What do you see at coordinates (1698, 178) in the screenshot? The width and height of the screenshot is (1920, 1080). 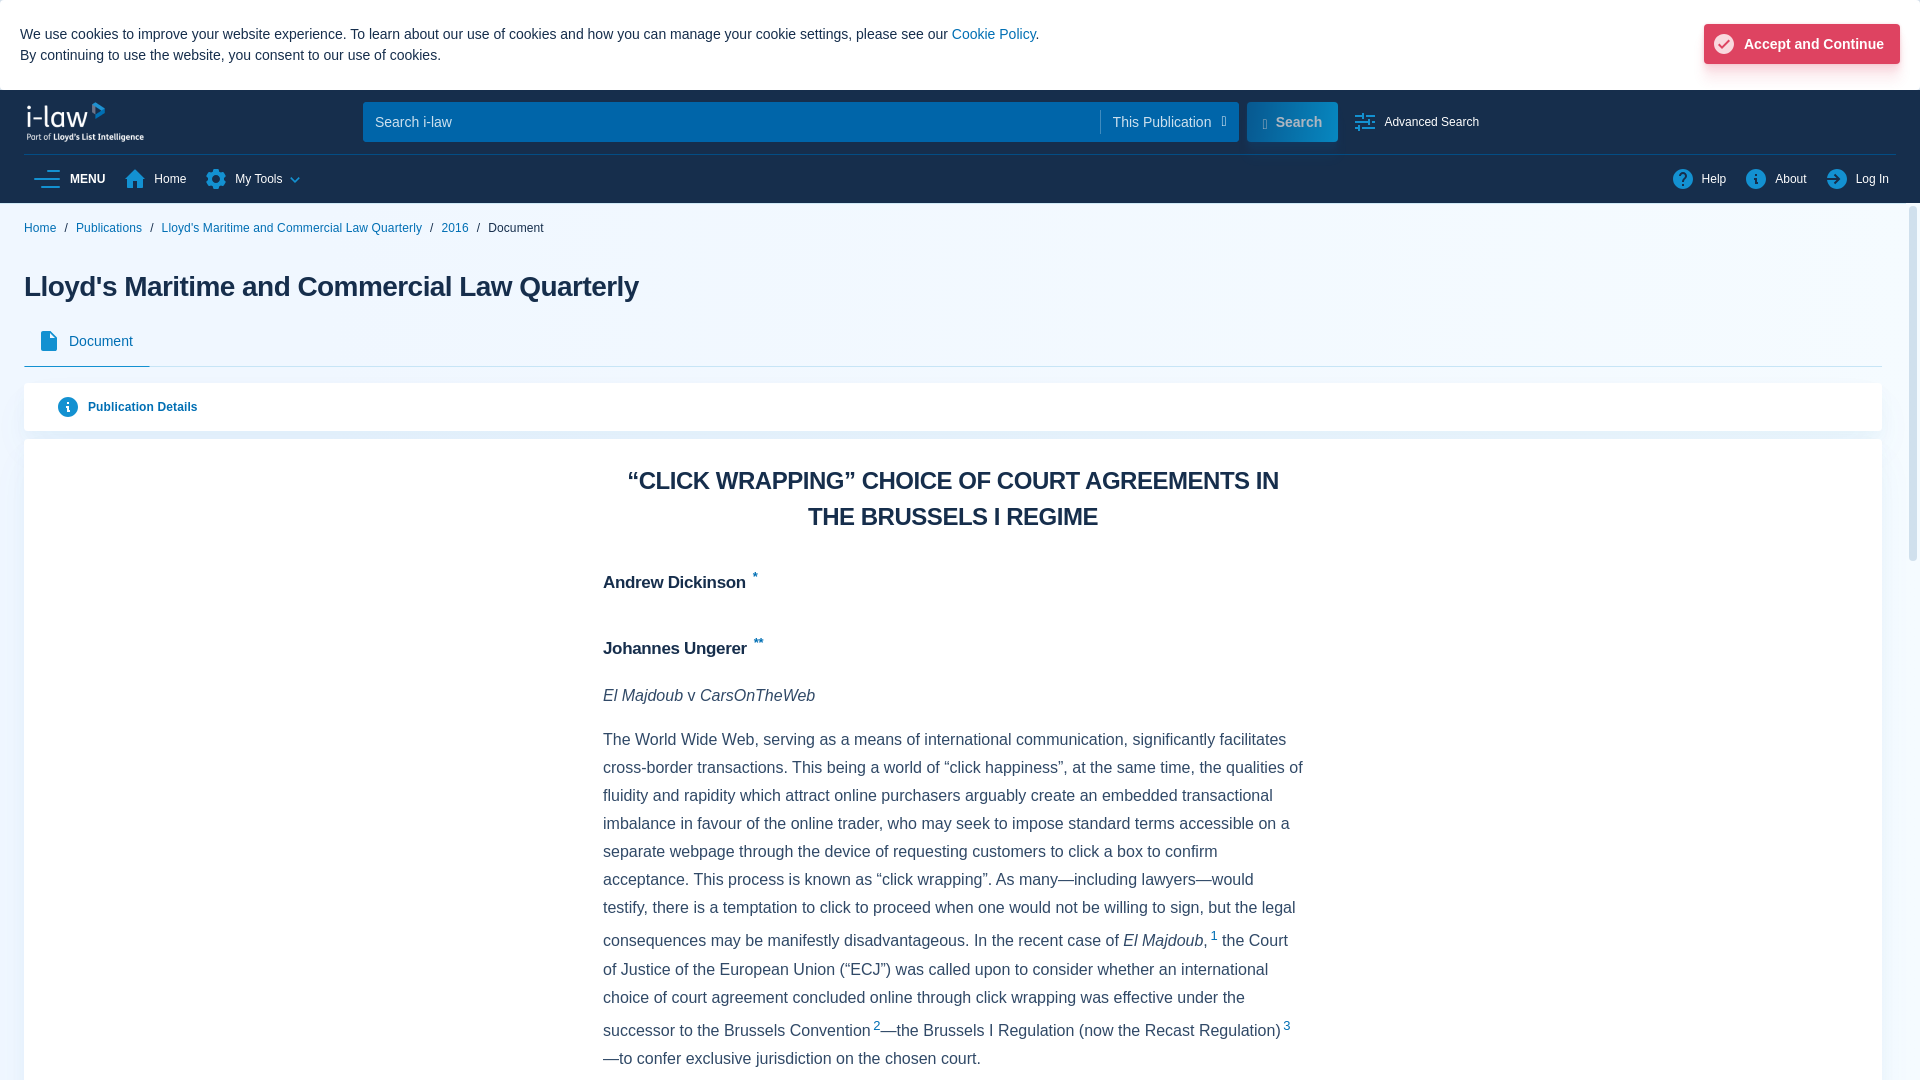 I see `My Tools` at bounding box center [1698, 178].